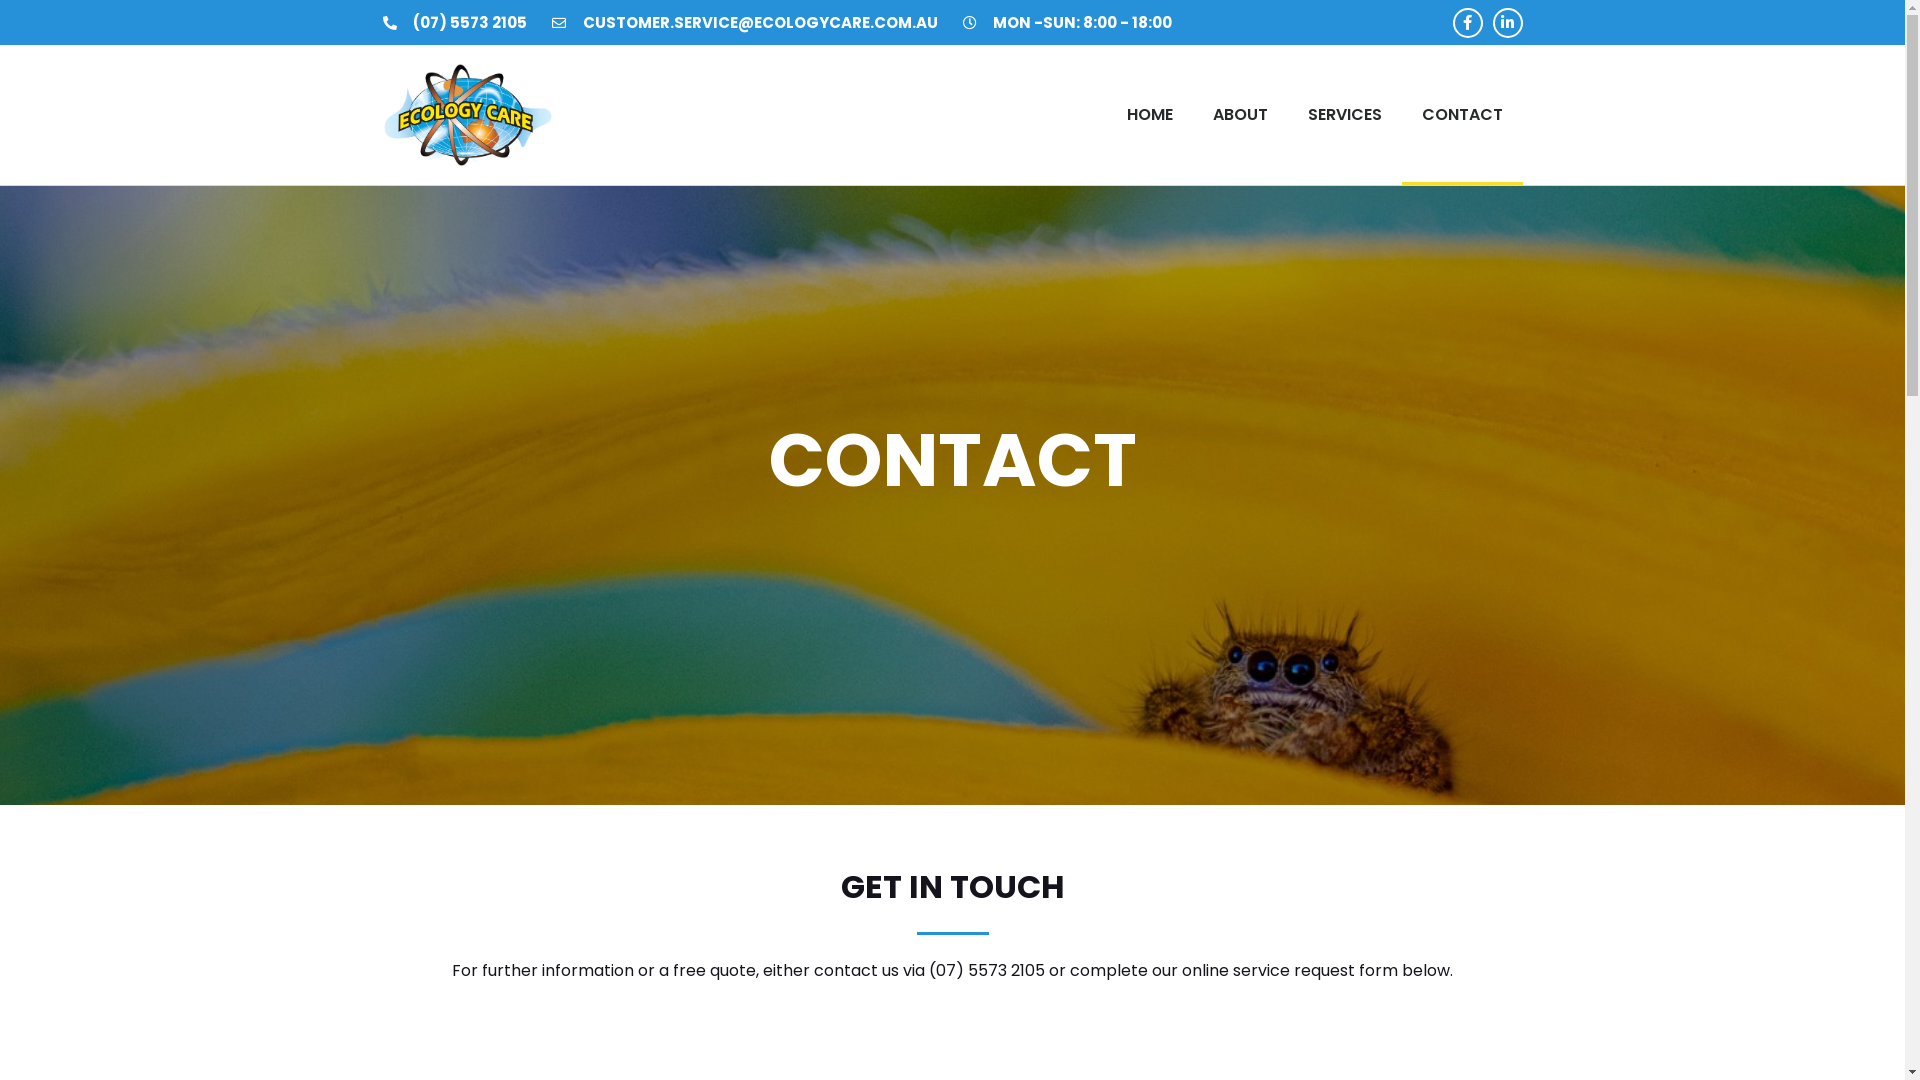  Describe the element at coordinates (1149, 115) in the screenshot. I see `HOME` at that location.